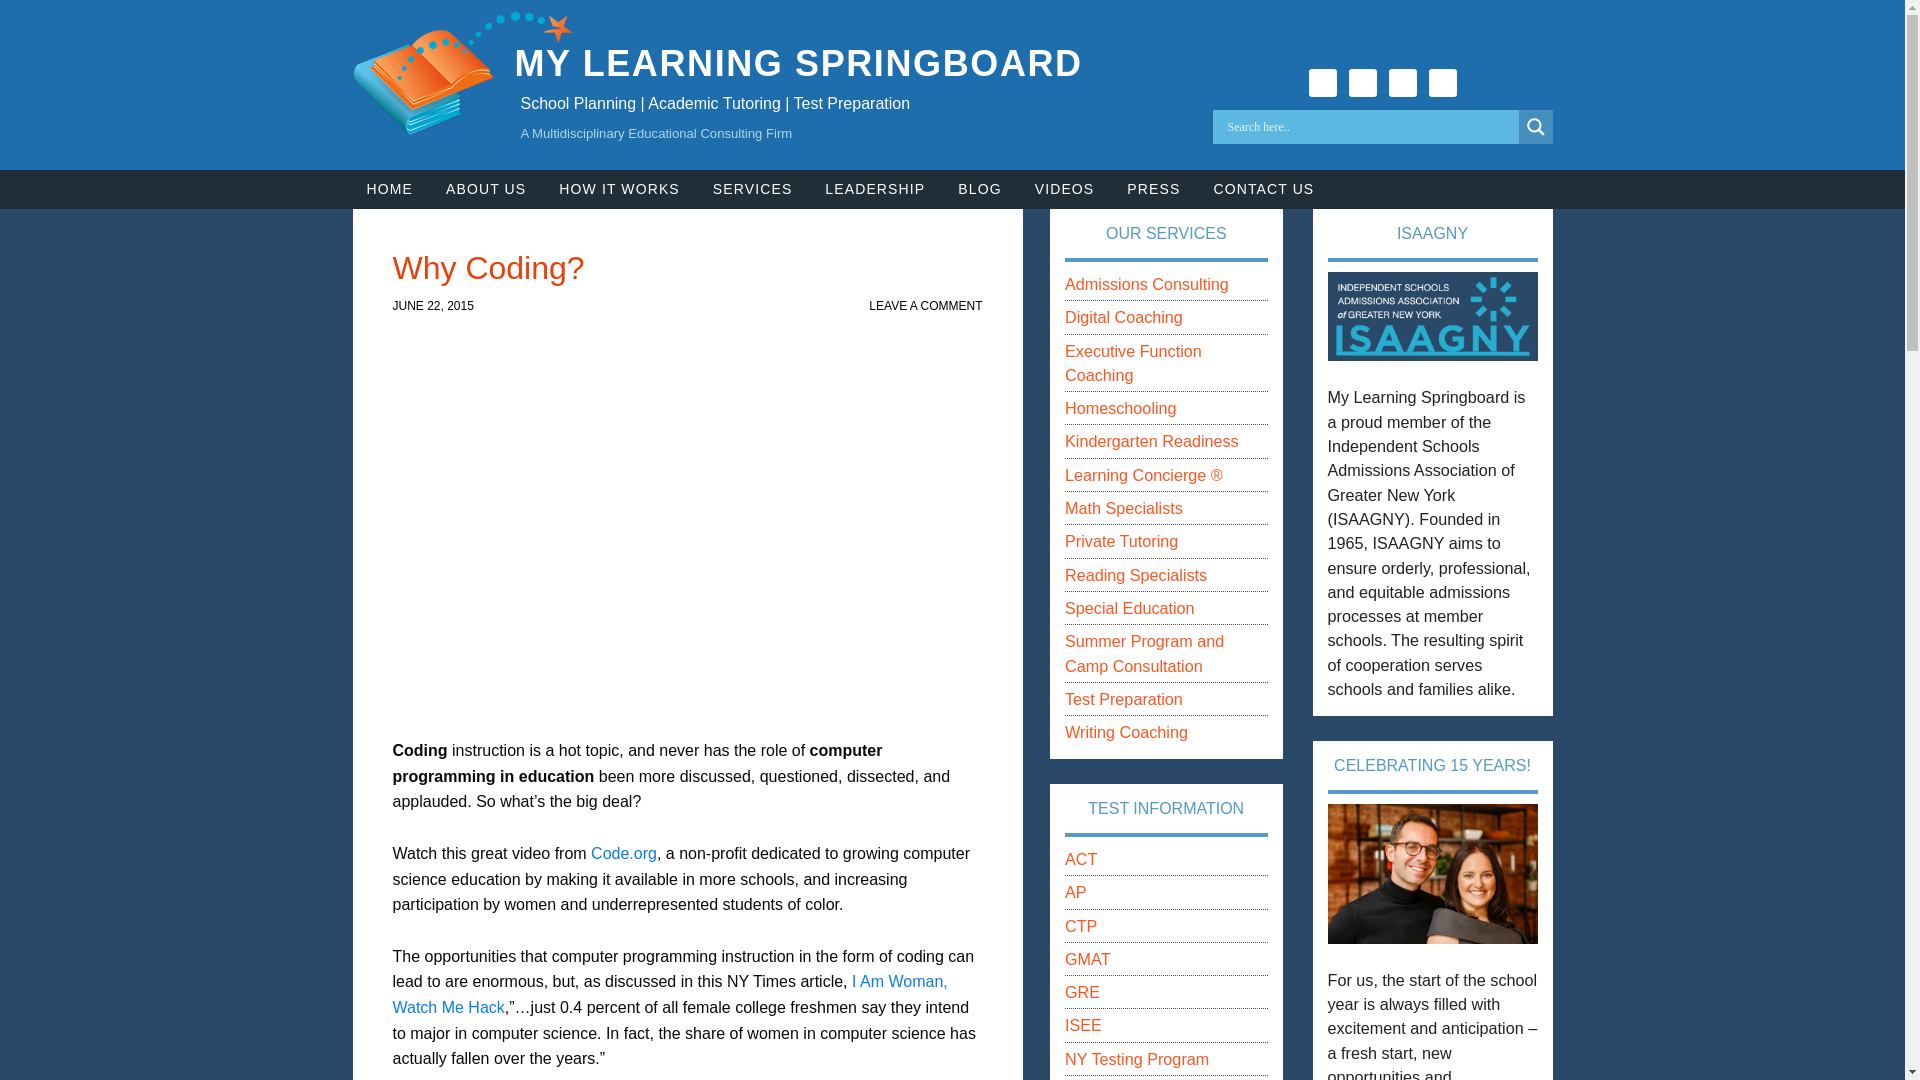 Image resolution: width=1920 pixels, height=1080 pixels. I want to click on ABOUT US, so click(486, 189).